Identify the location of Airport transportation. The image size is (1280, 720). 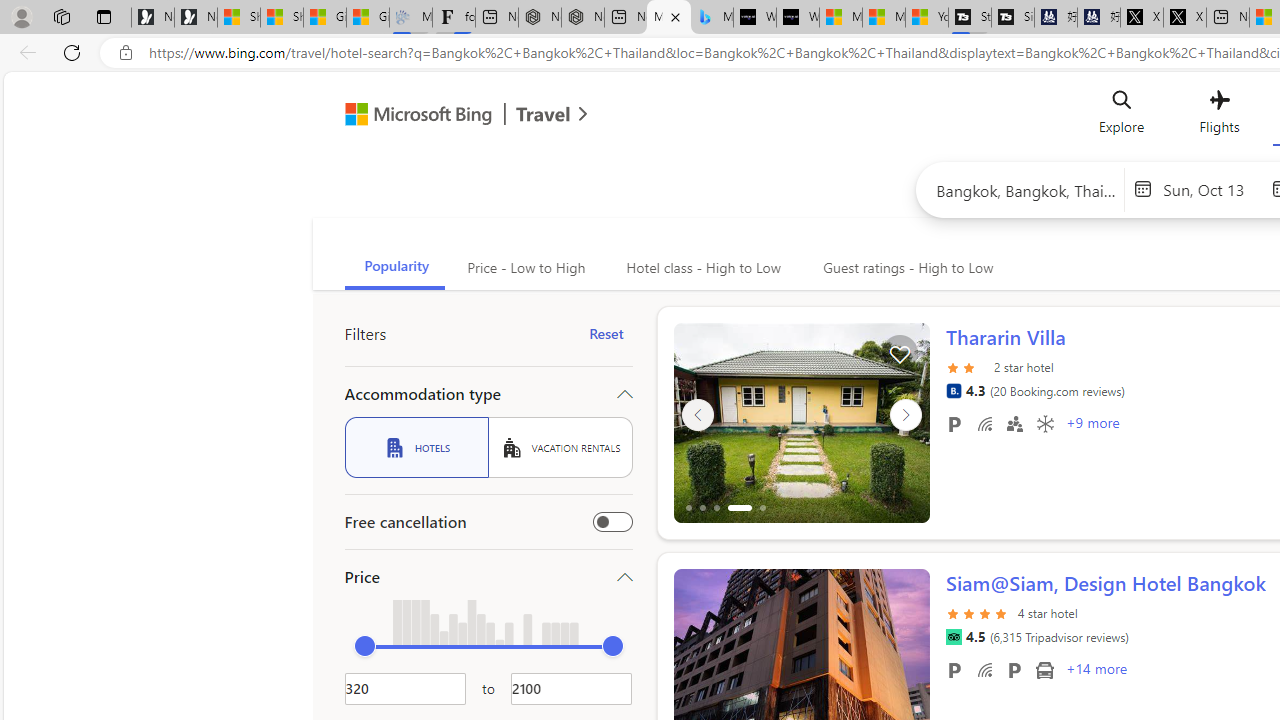
(1044, 669).